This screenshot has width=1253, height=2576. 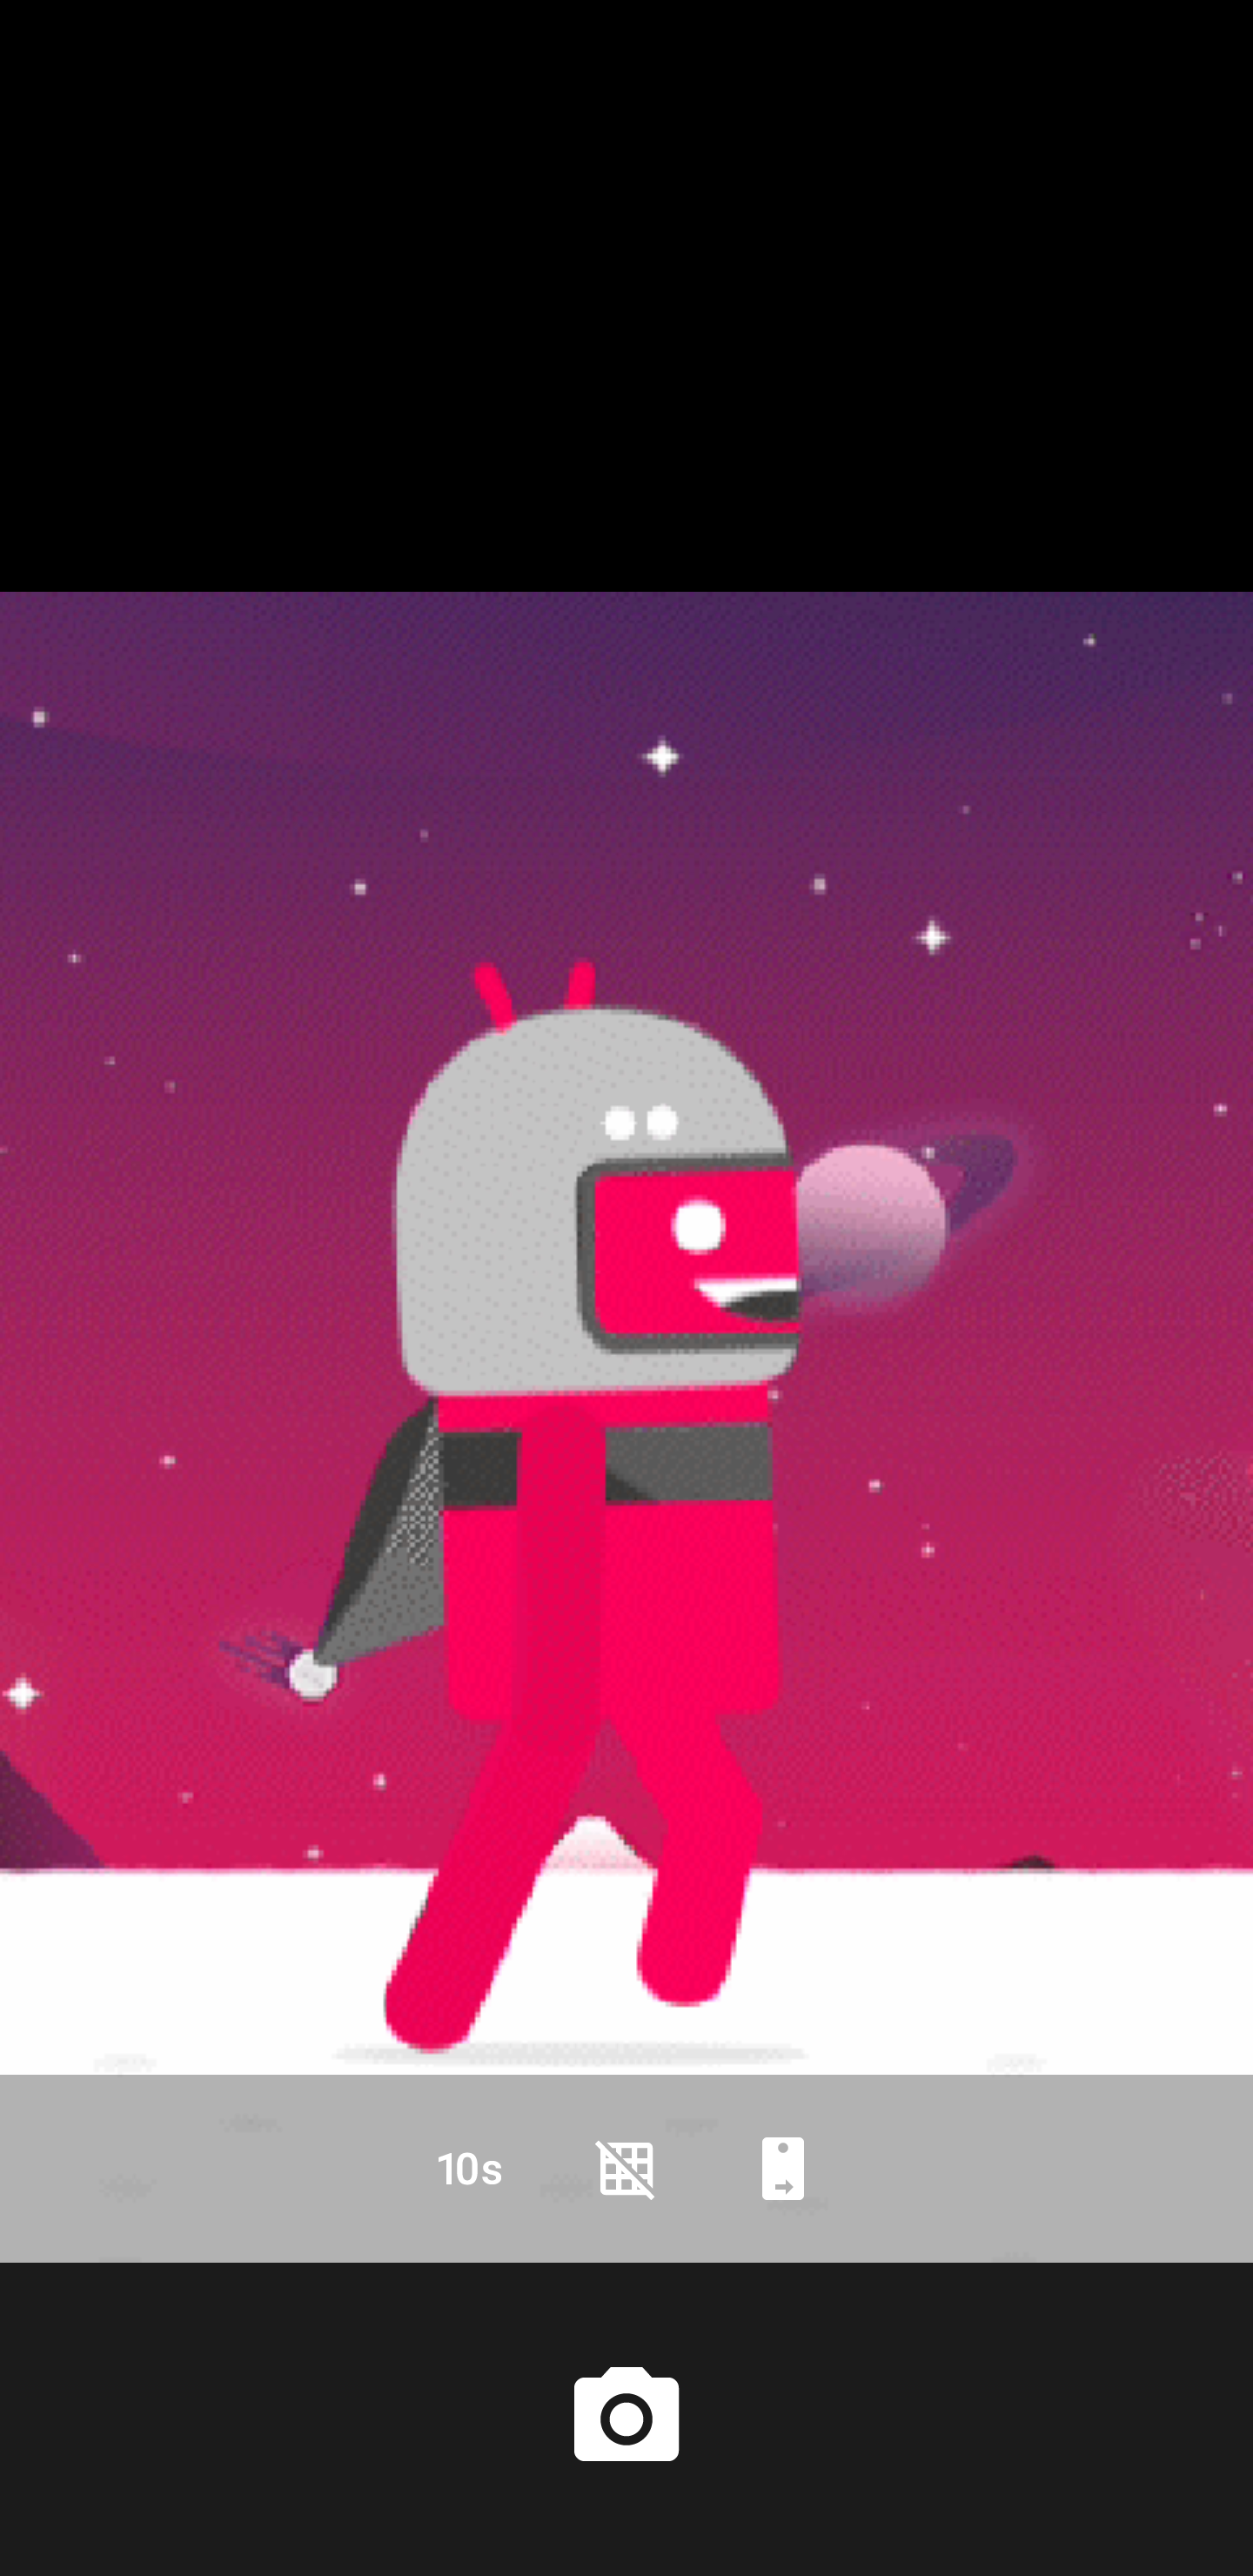 What do you see at coordinates (626, 2169) in the screenshot?
I see `Grid lines off` at bounding box center [626, 2169].